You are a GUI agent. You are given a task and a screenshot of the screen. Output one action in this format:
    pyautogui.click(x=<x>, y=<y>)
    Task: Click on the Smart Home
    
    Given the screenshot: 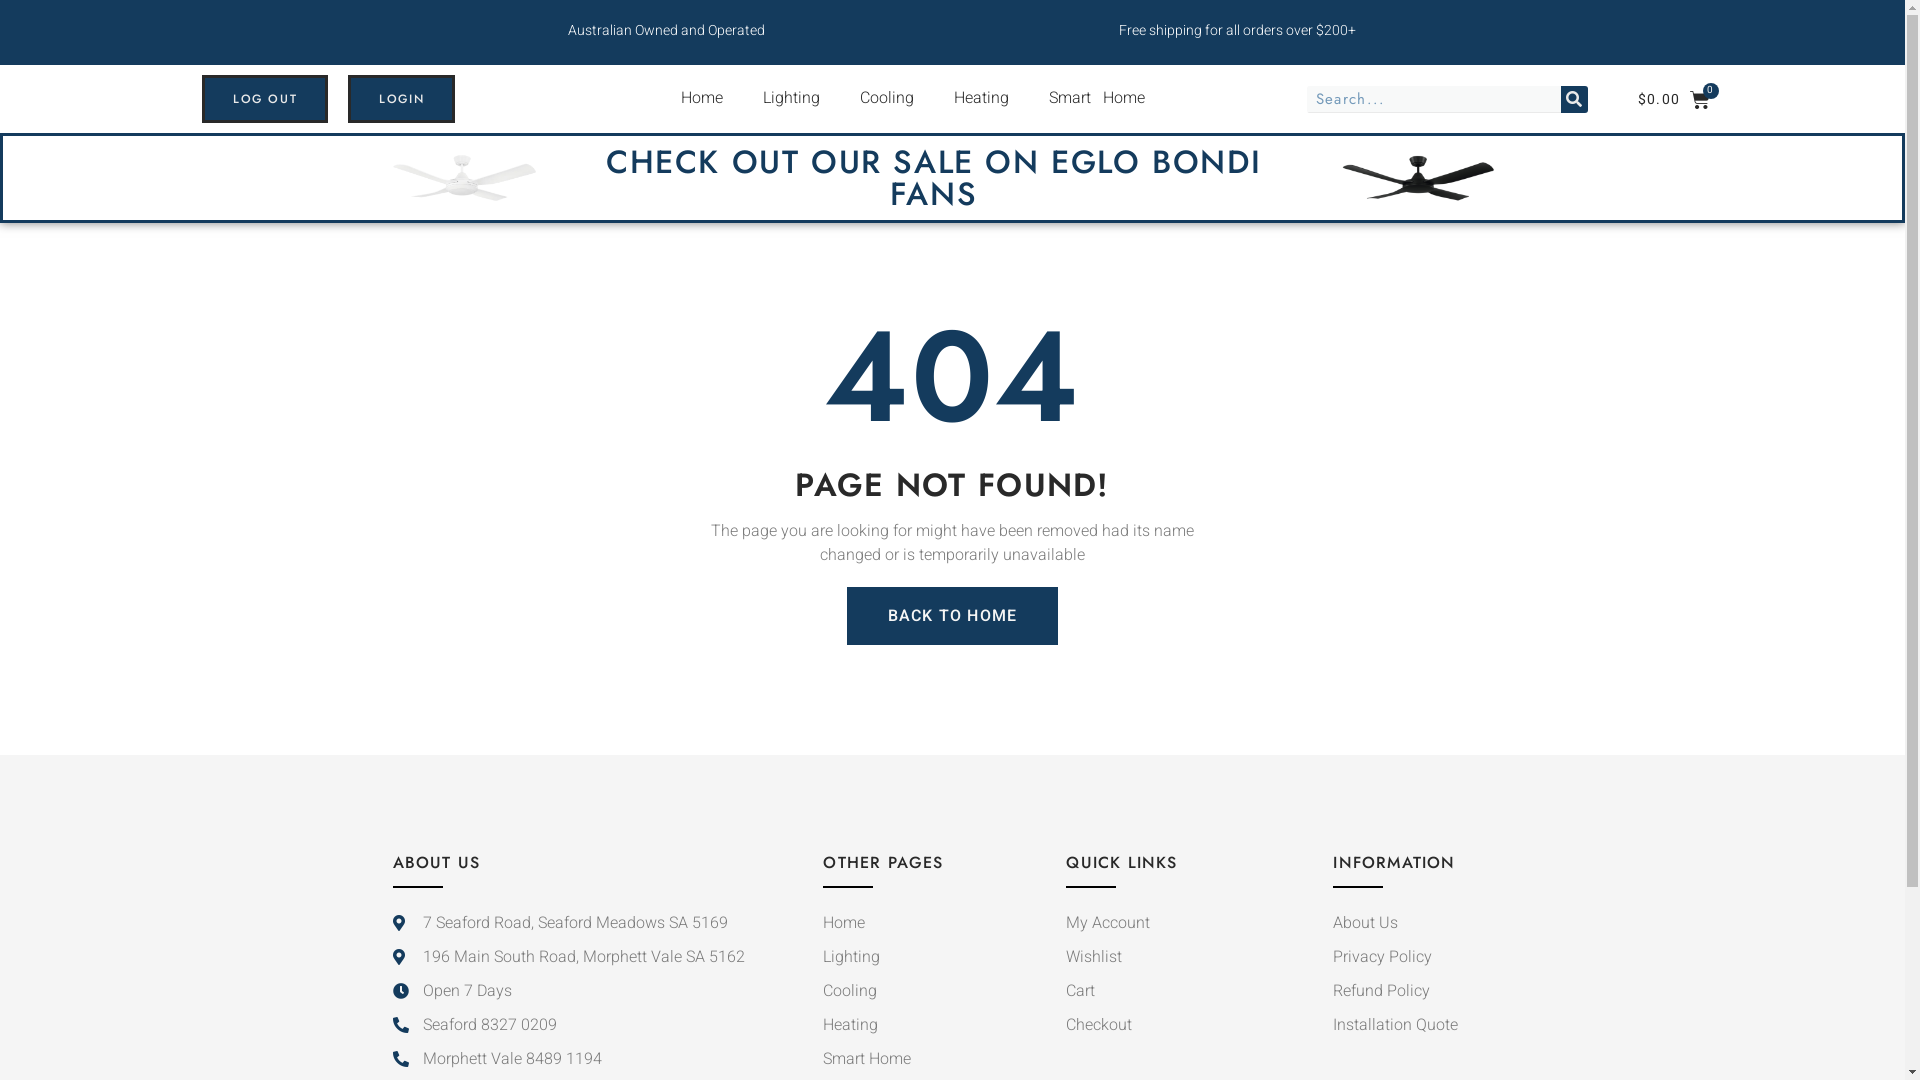 What is the action you would take?
    pyautogui.click(x=1097, y=98)
    